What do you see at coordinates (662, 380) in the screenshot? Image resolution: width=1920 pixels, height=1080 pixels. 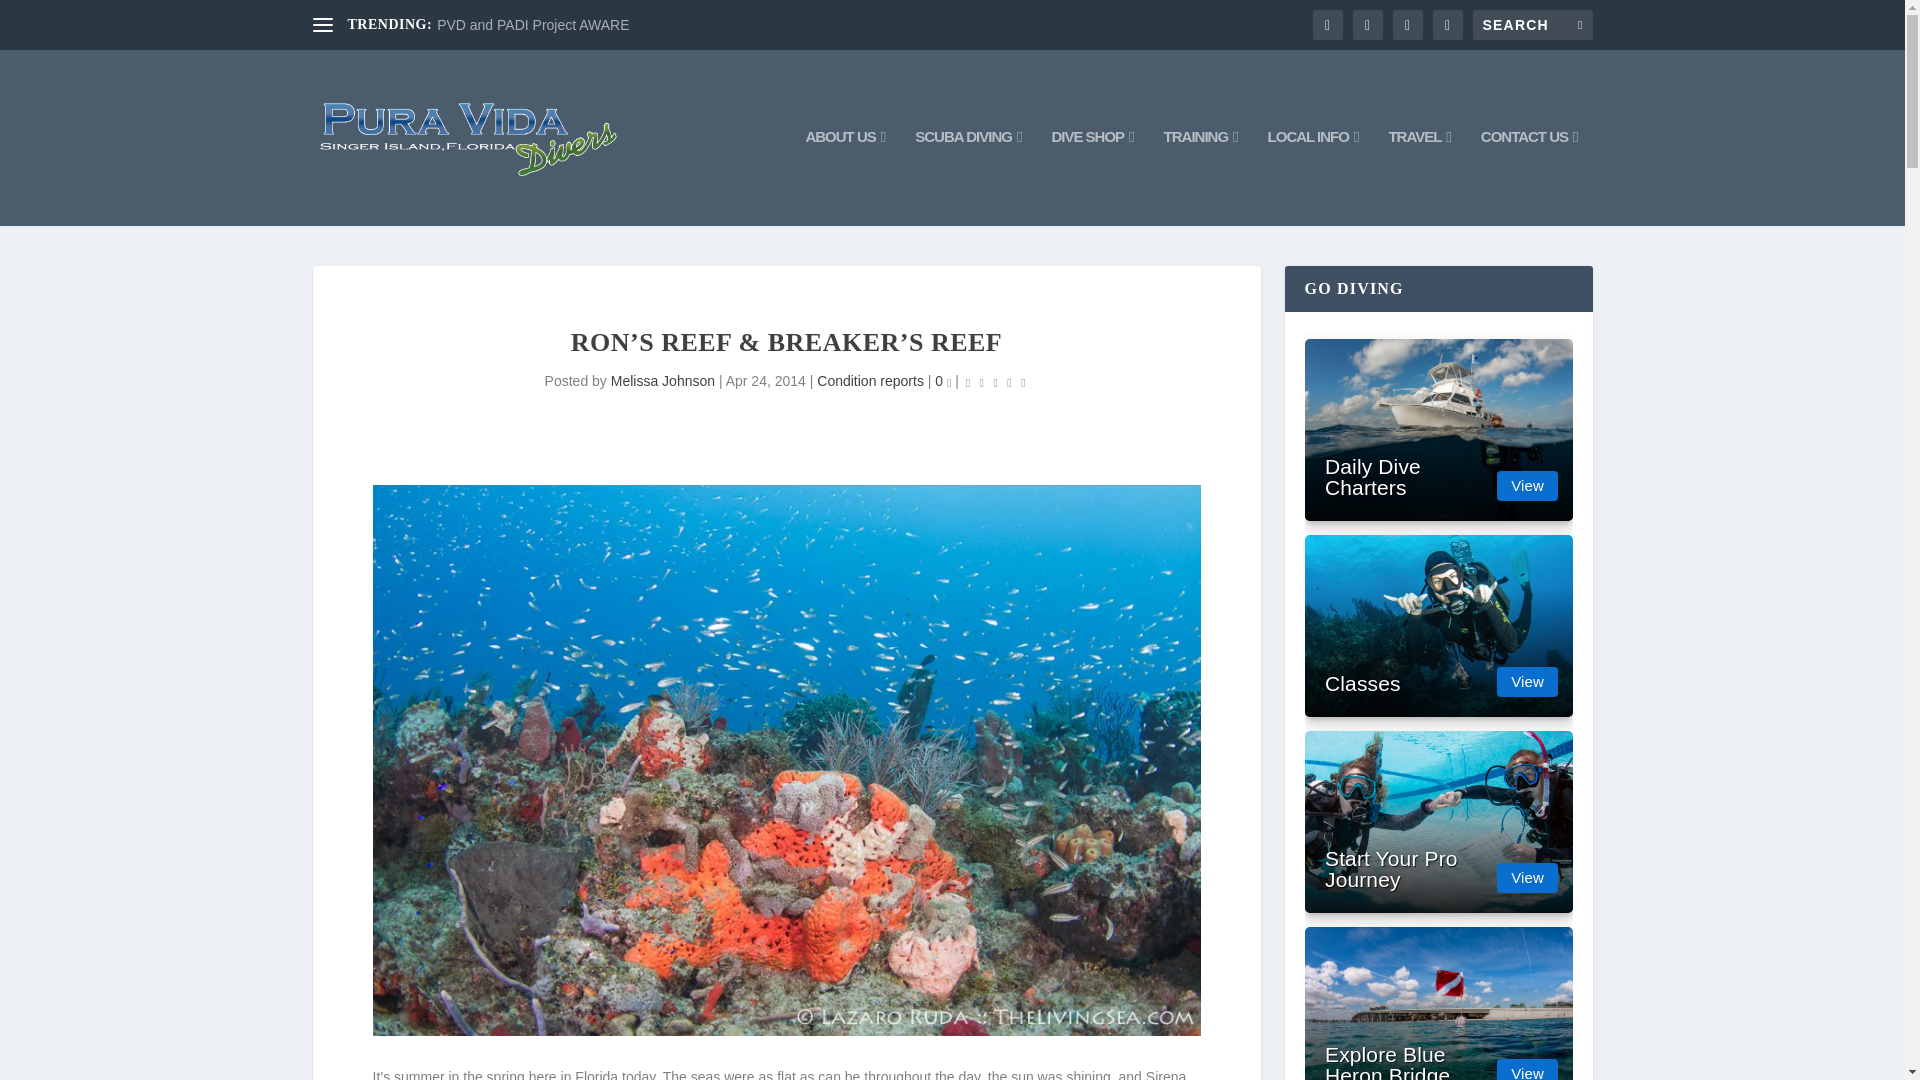 I see `Posts by Melissa Johnson` at bounding box center [662, 380].